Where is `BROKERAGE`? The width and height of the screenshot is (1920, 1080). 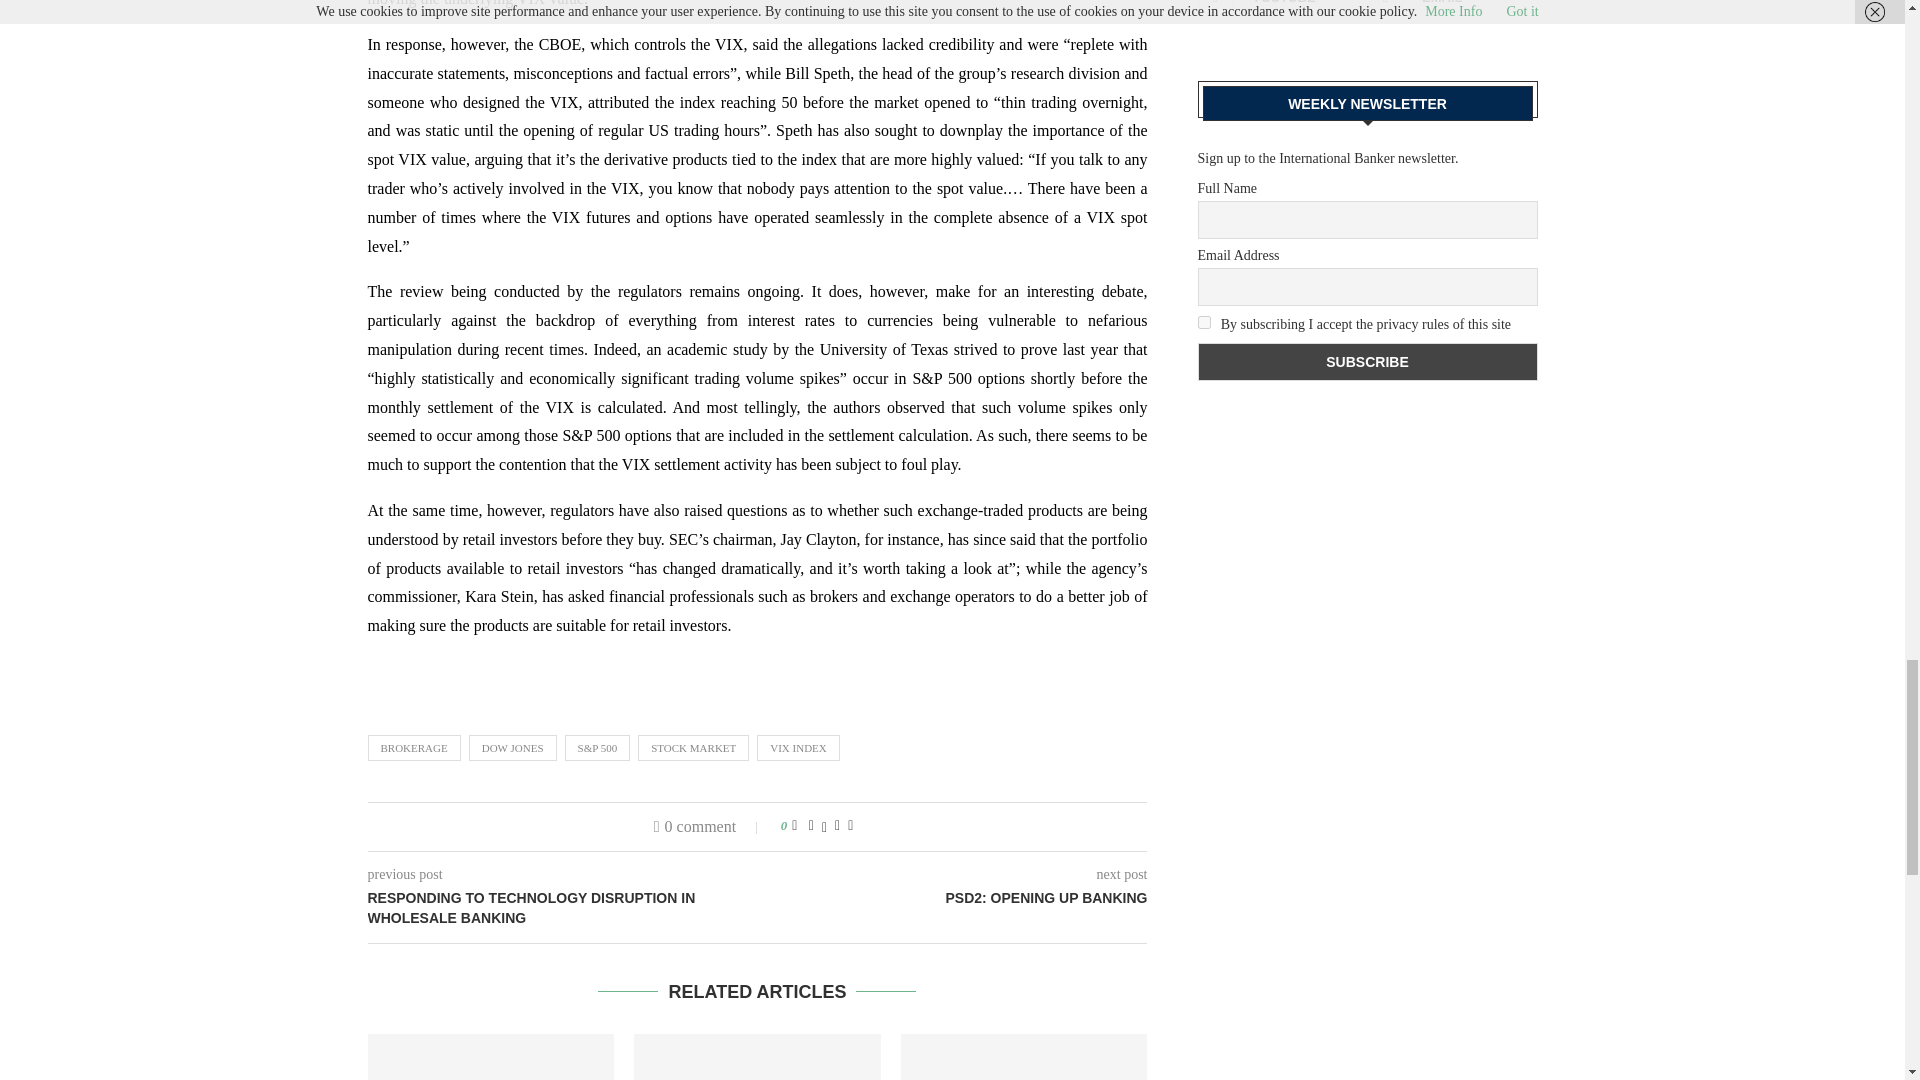 BROKERAGE is located at coordinates (414, 748).